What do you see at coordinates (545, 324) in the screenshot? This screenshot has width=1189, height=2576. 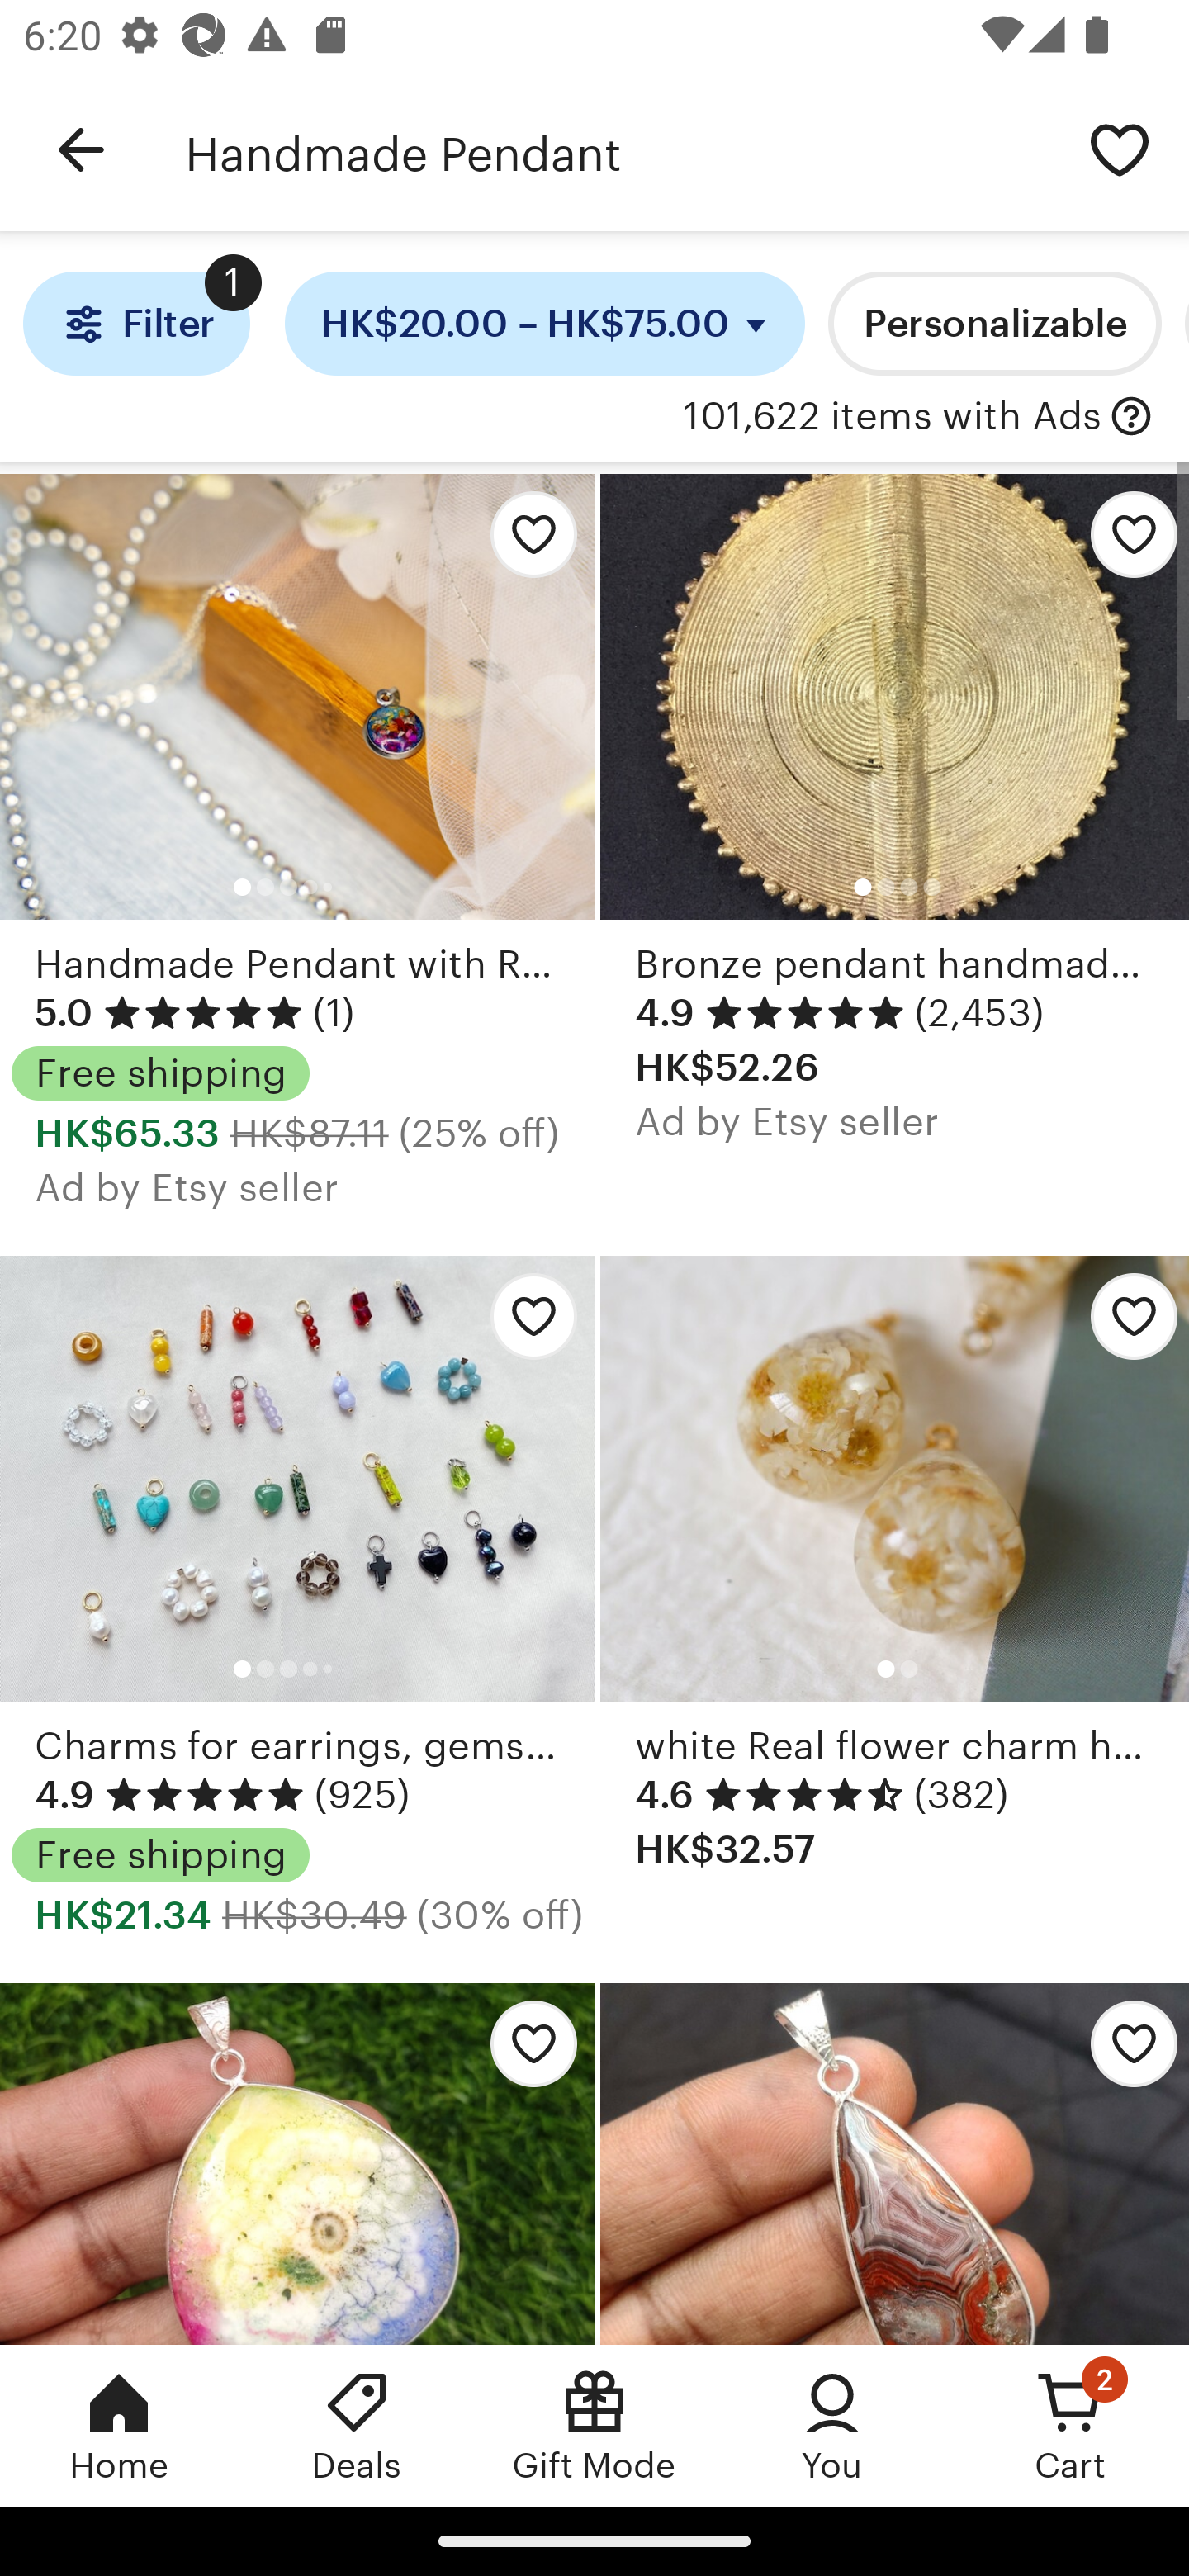 I see `HK$20.00 – HK$75.00` at bounding box center [545, 324].